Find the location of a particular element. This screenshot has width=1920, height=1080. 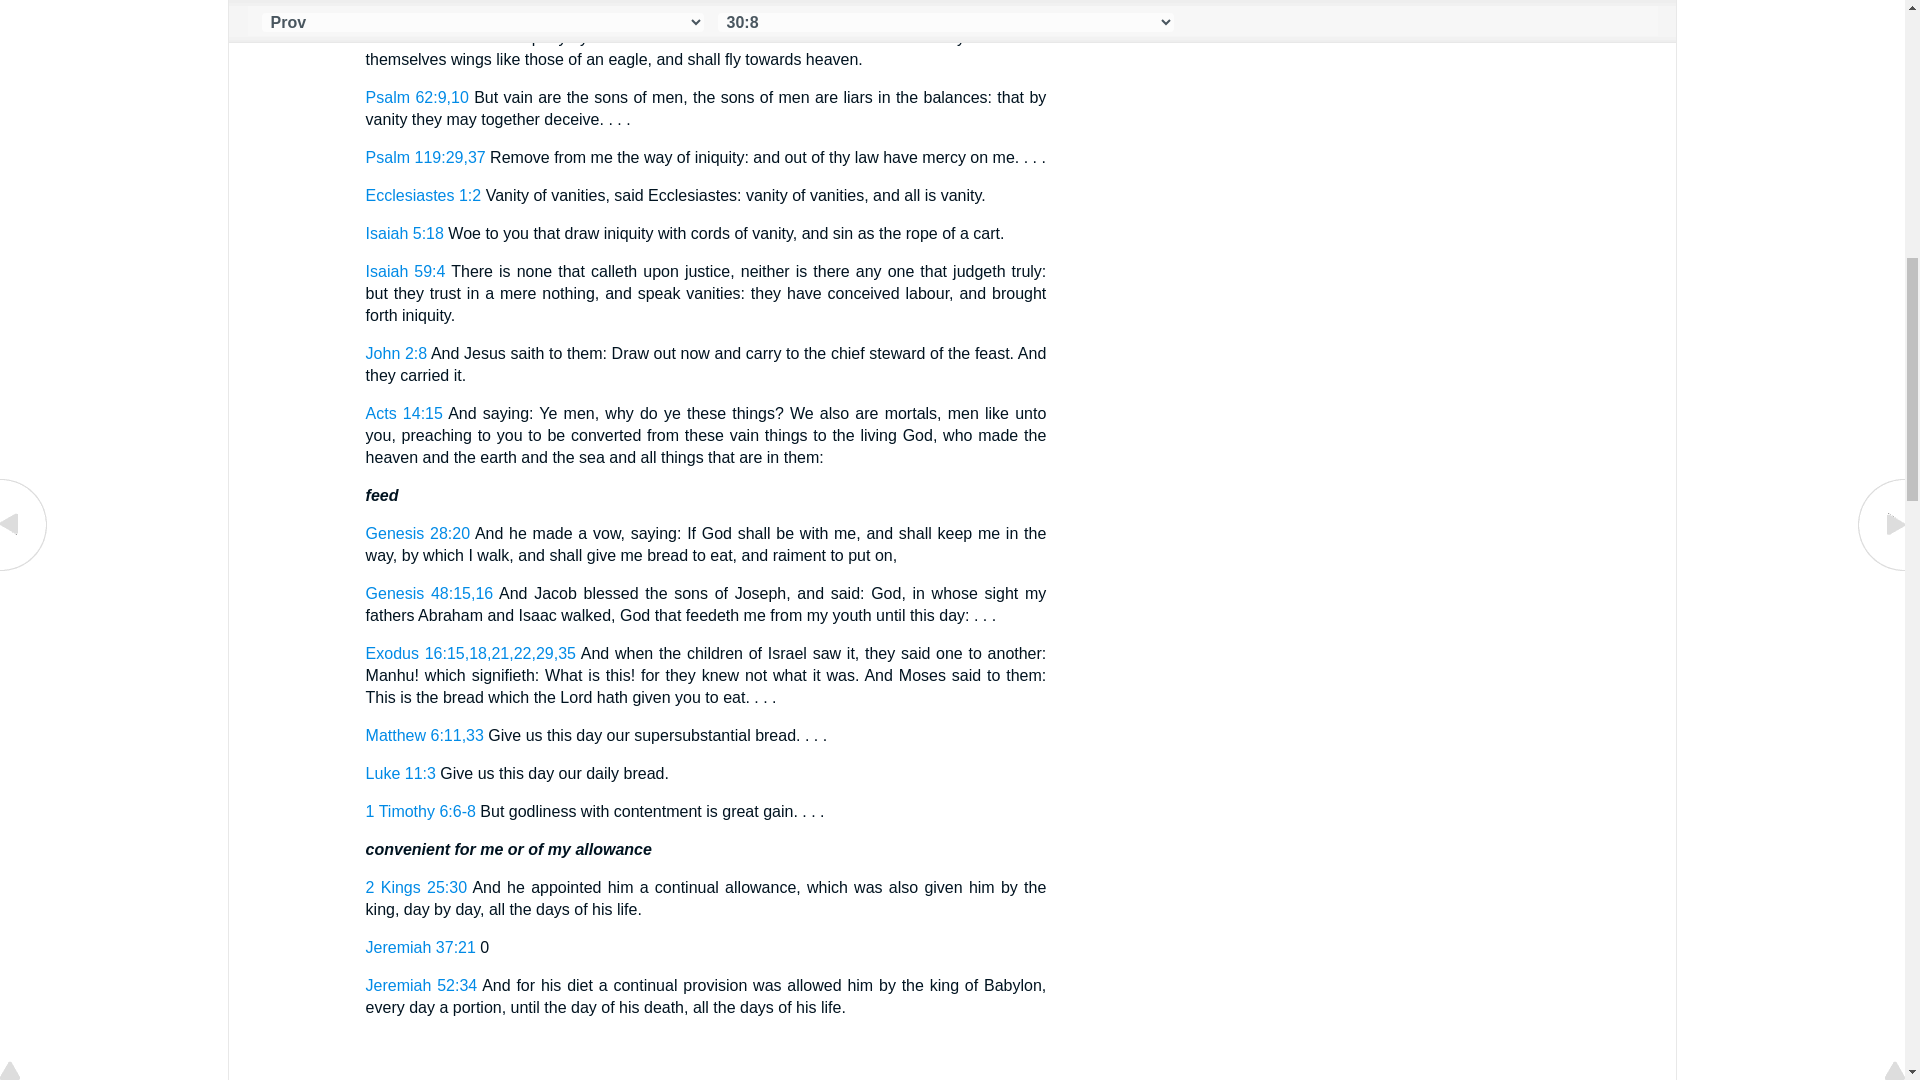

Acts 14:15 is located at coordinates (404, 414).